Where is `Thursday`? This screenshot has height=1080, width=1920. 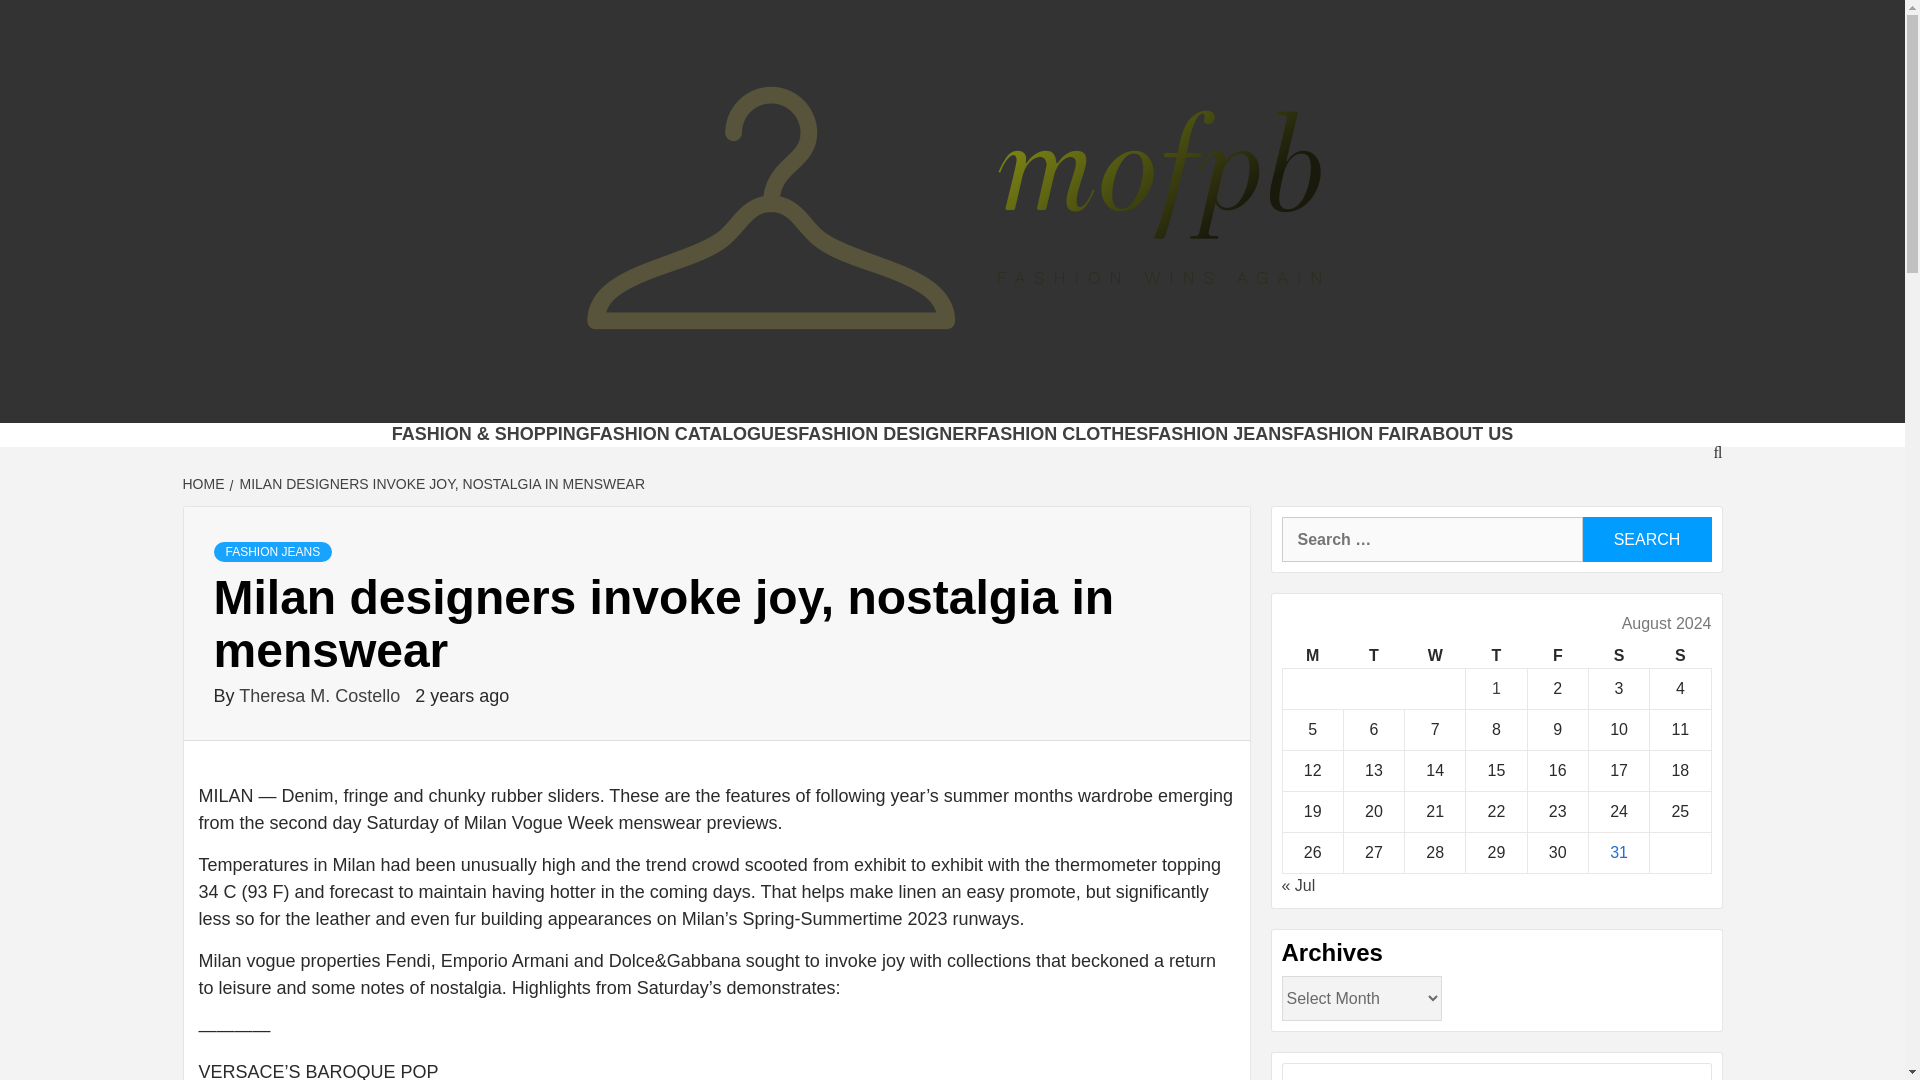
Thursday is located at coordinates (1496, 656).